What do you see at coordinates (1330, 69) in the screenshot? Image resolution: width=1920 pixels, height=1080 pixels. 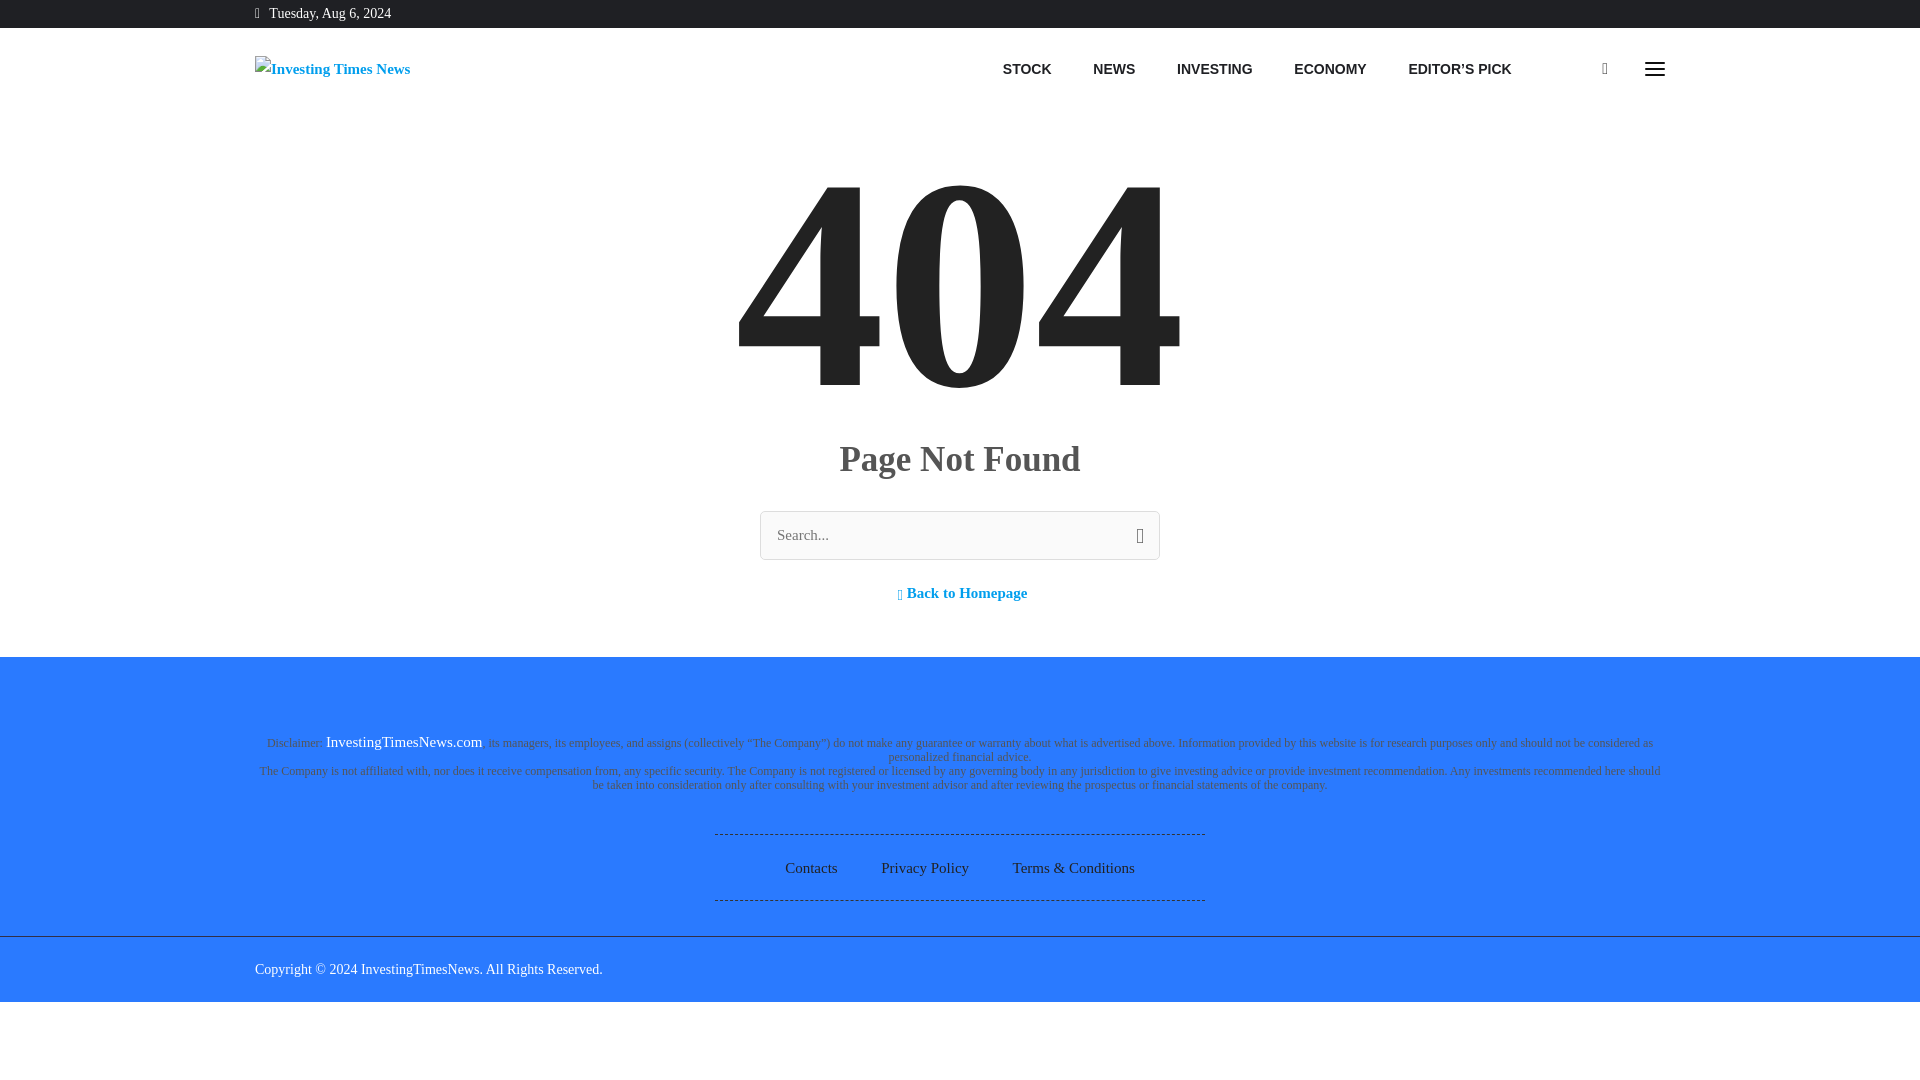 I see `ECONOMY` at bounding box center [1330, 69].